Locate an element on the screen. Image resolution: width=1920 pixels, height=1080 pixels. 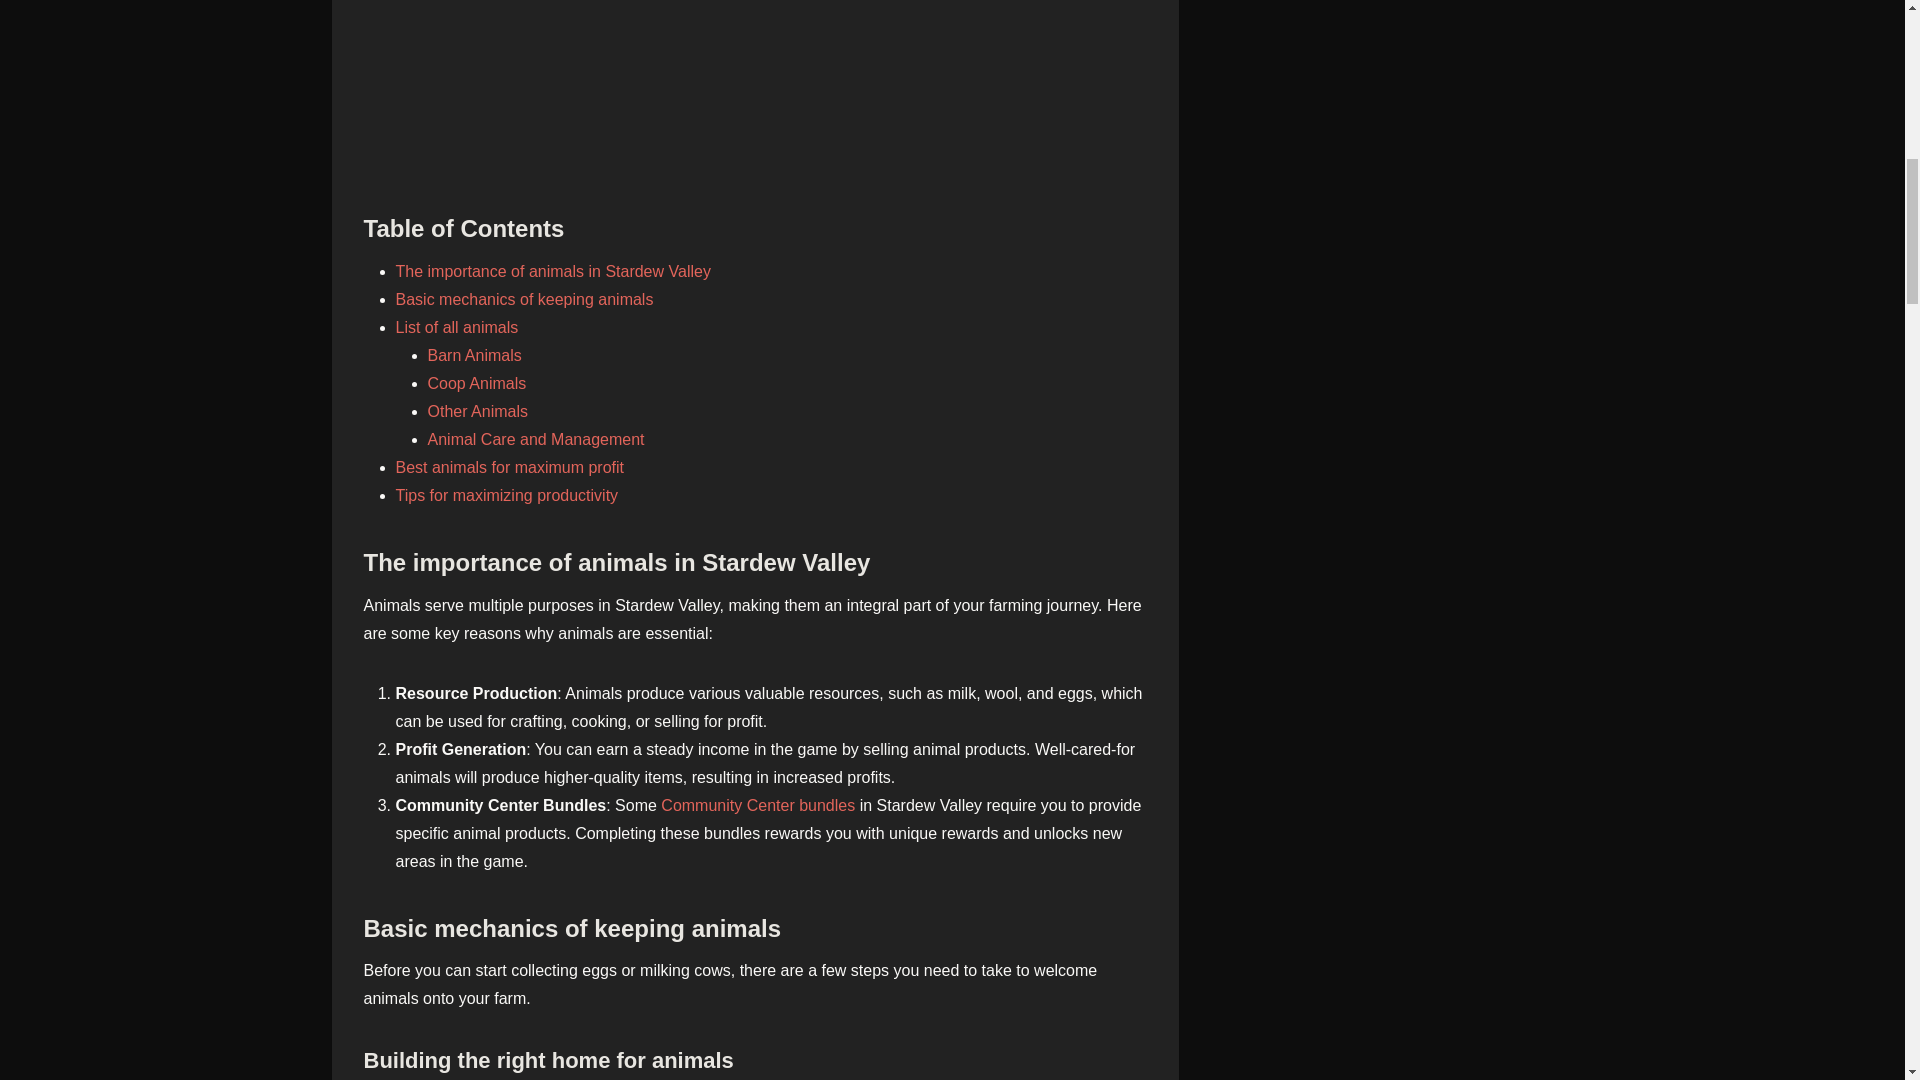
Best animals for maximum profit is located at coordinates (510, 468).